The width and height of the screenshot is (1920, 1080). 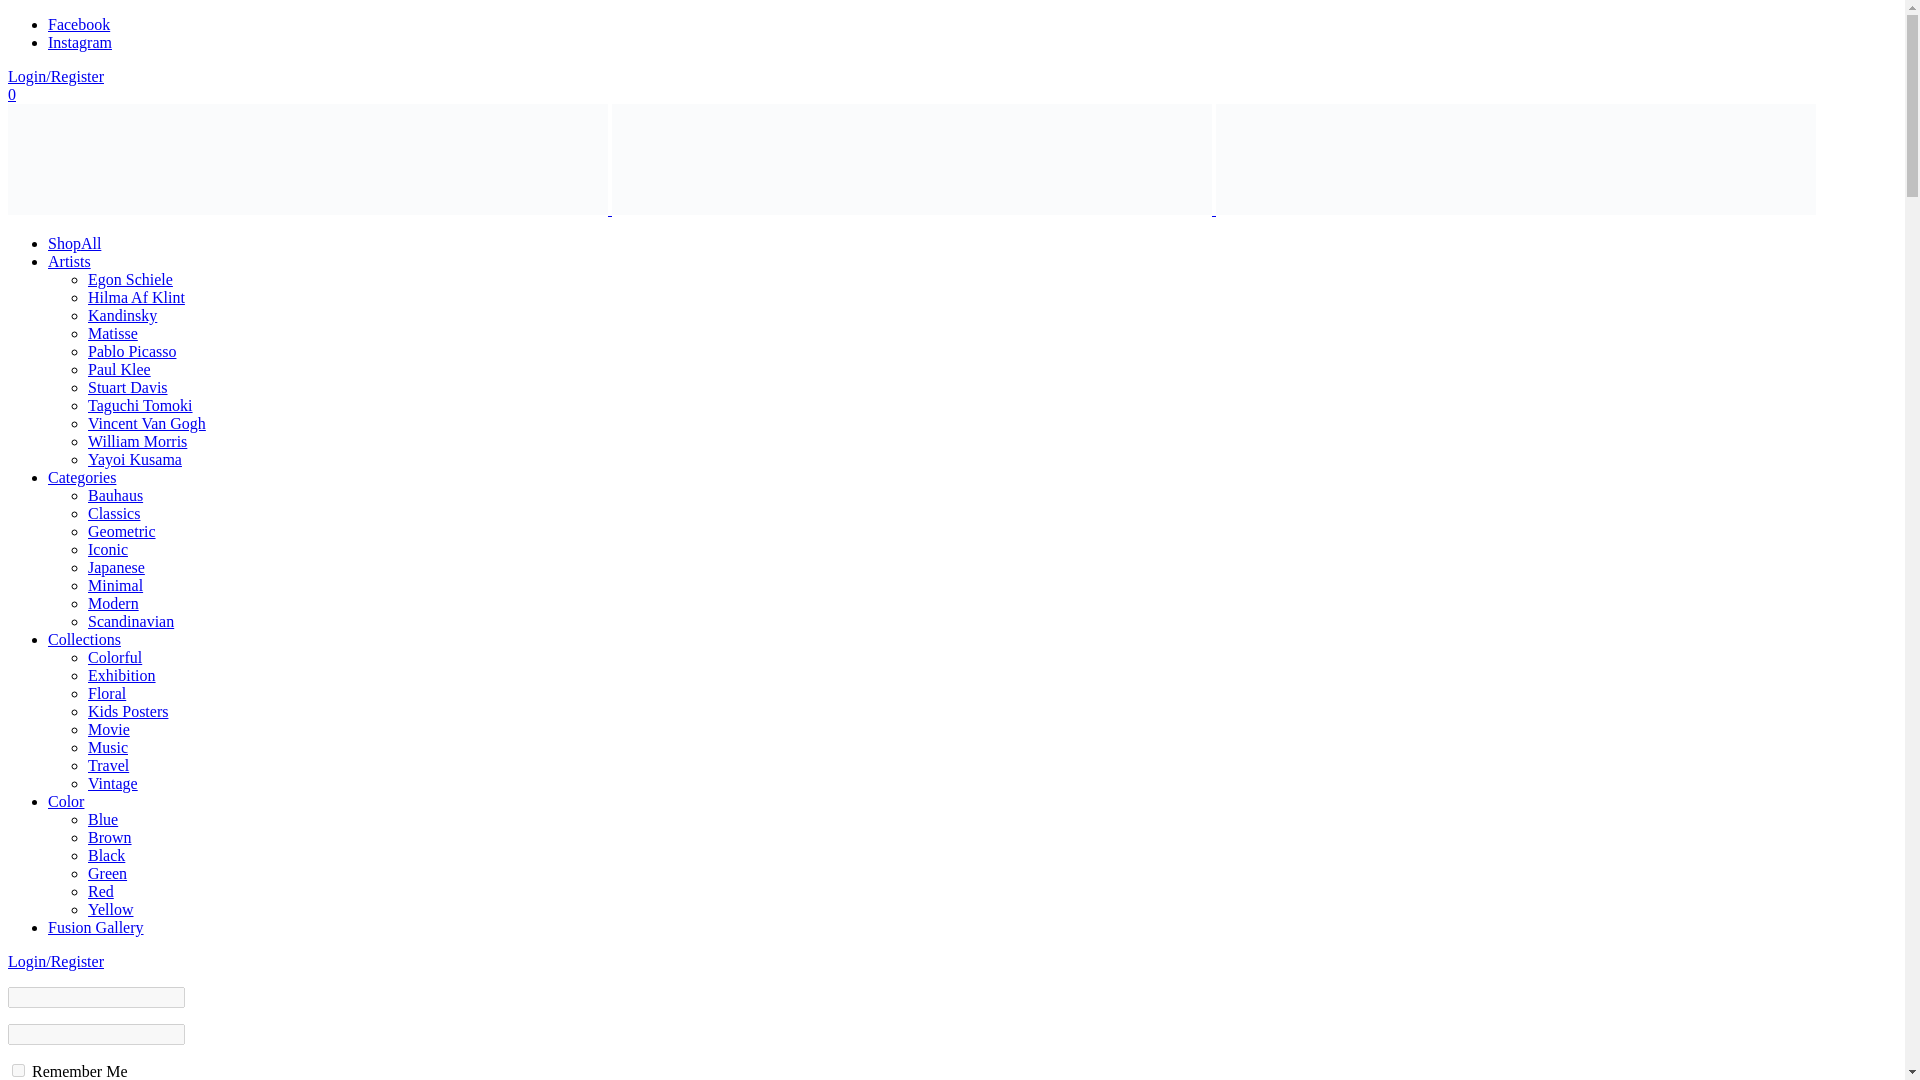 What do you see at coordinates (110, 837) in the screenshot?
I see `Brown` at bounding box center [110, 837].